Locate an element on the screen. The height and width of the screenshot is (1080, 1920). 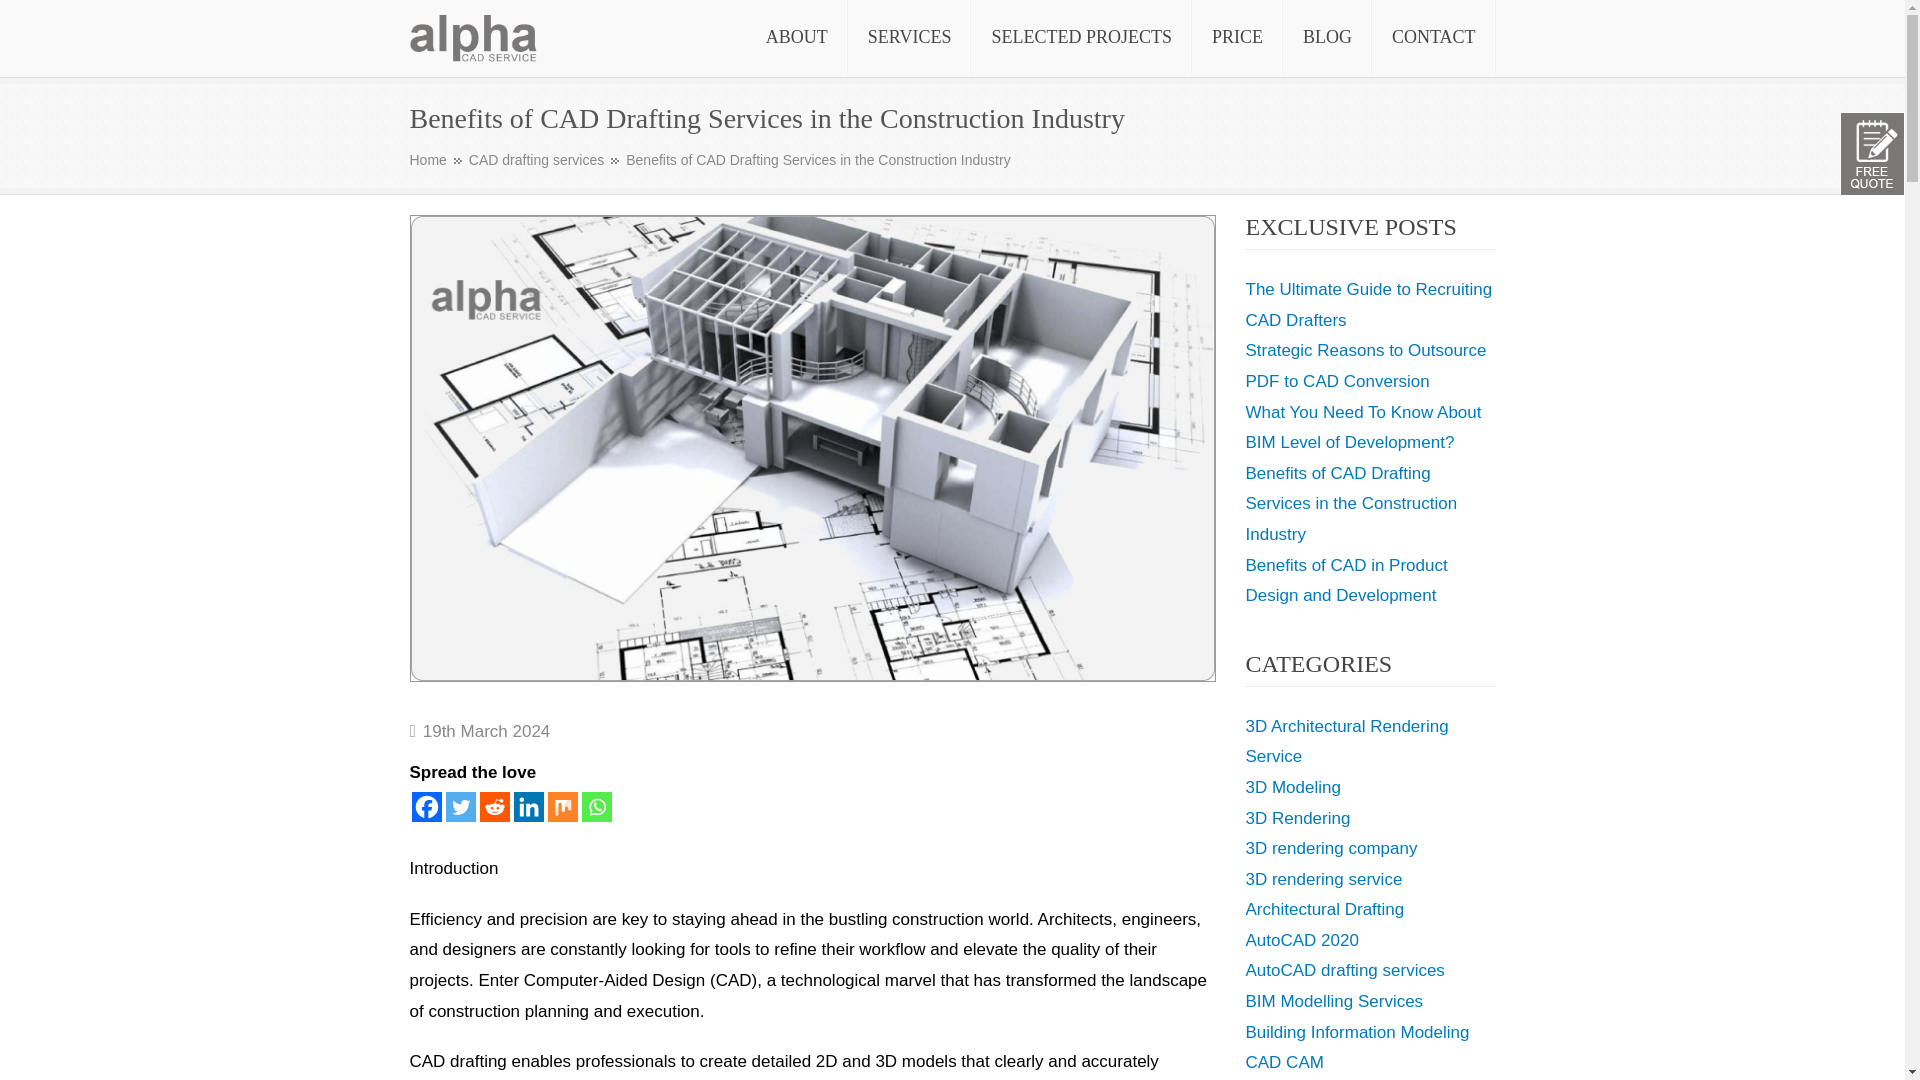
SERVICES is located at coordinates (910, 37).